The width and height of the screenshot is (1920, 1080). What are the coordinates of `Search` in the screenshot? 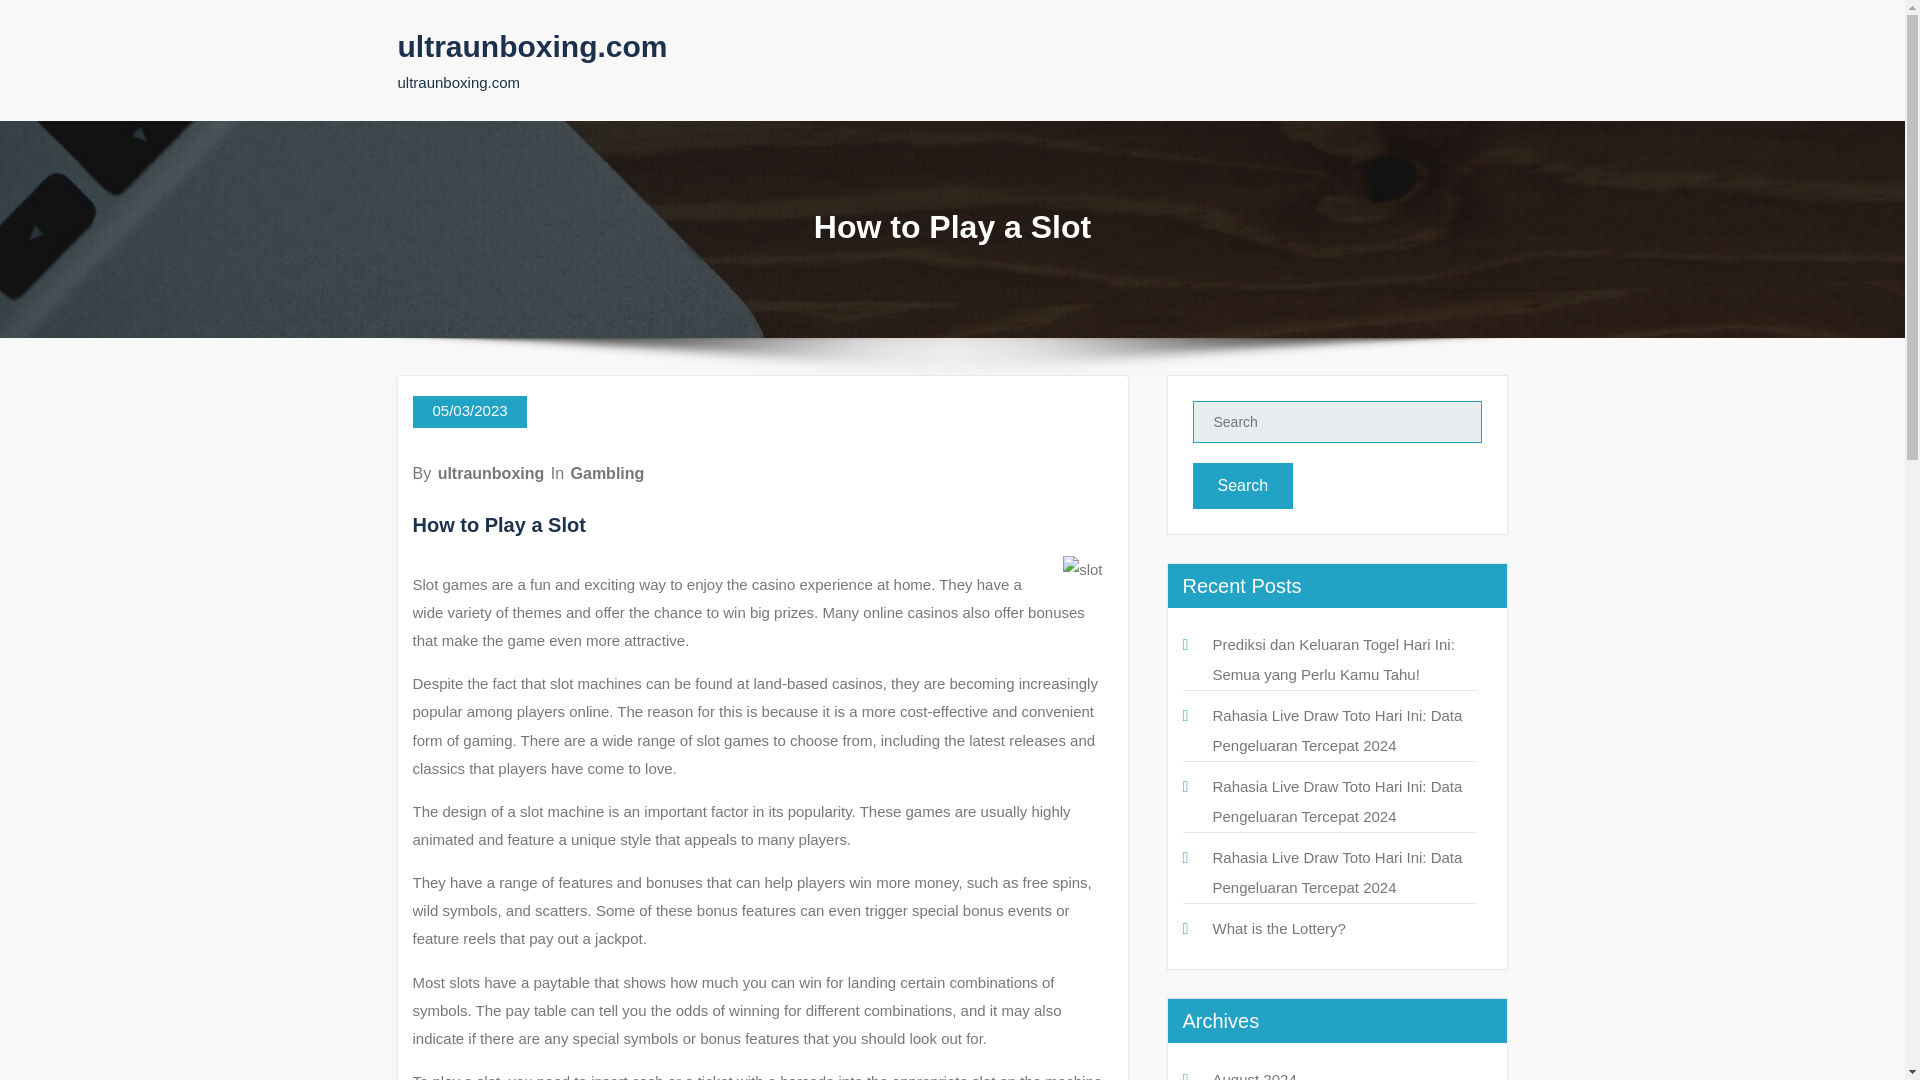 It's located at (1242, 486).